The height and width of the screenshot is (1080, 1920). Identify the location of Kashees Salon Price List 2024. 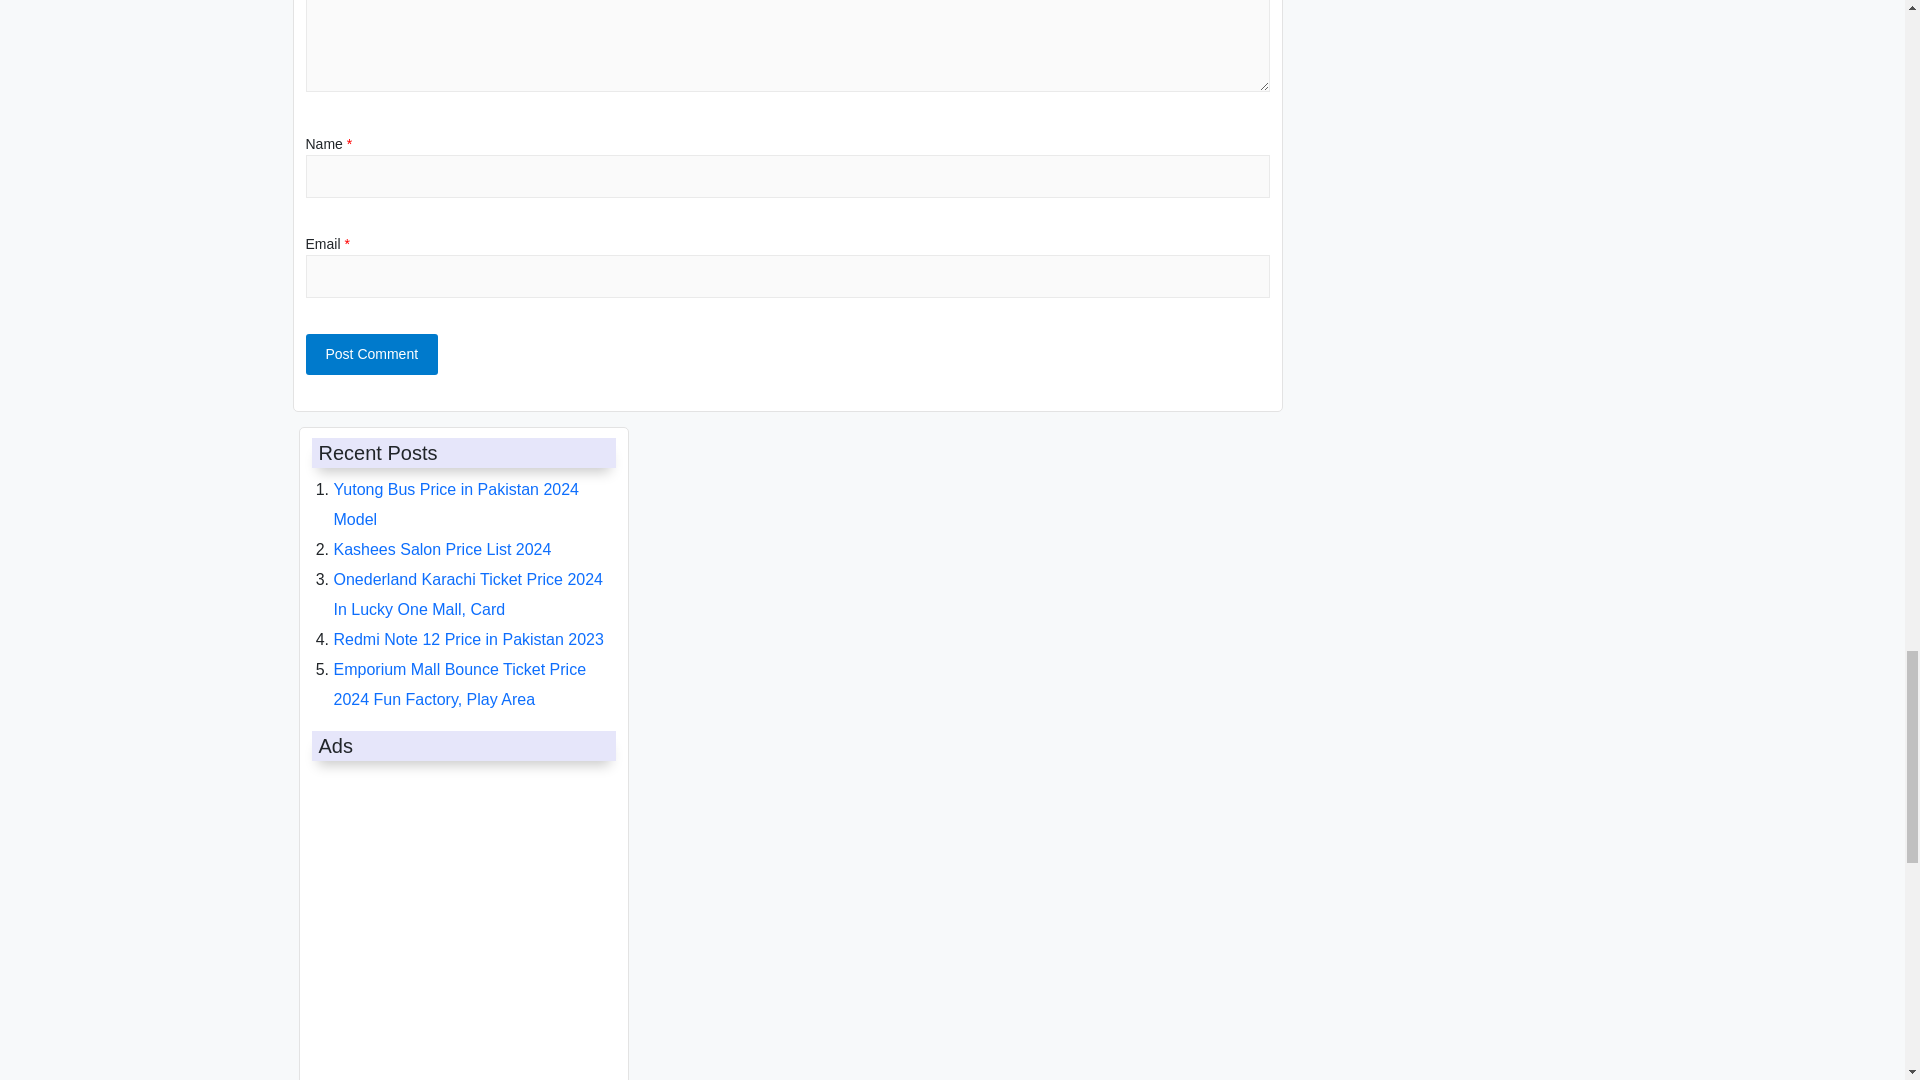
(443, 550).